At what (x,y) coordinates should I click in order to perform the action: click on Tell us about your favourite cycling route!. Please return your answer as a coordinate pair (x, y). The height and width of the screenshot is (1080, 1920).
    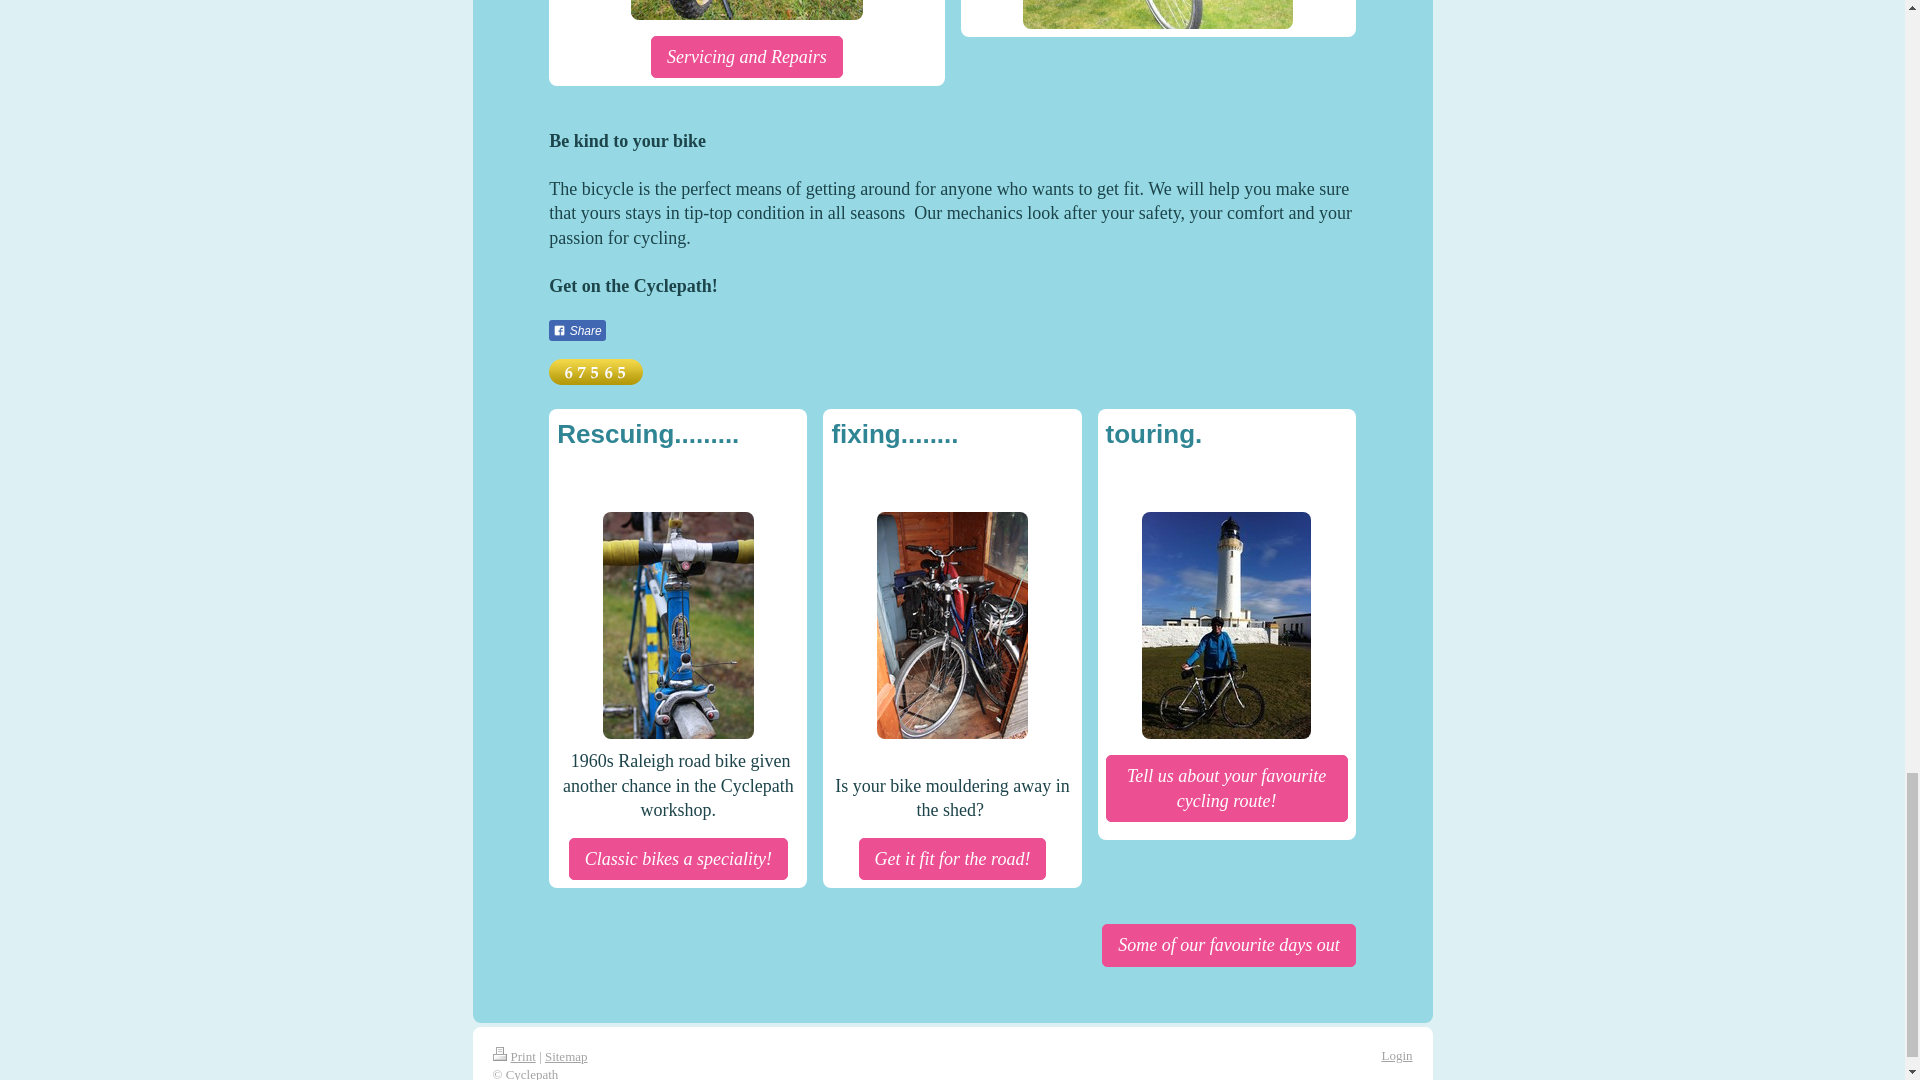
    Looking at the image, I should click on (1226, 788).